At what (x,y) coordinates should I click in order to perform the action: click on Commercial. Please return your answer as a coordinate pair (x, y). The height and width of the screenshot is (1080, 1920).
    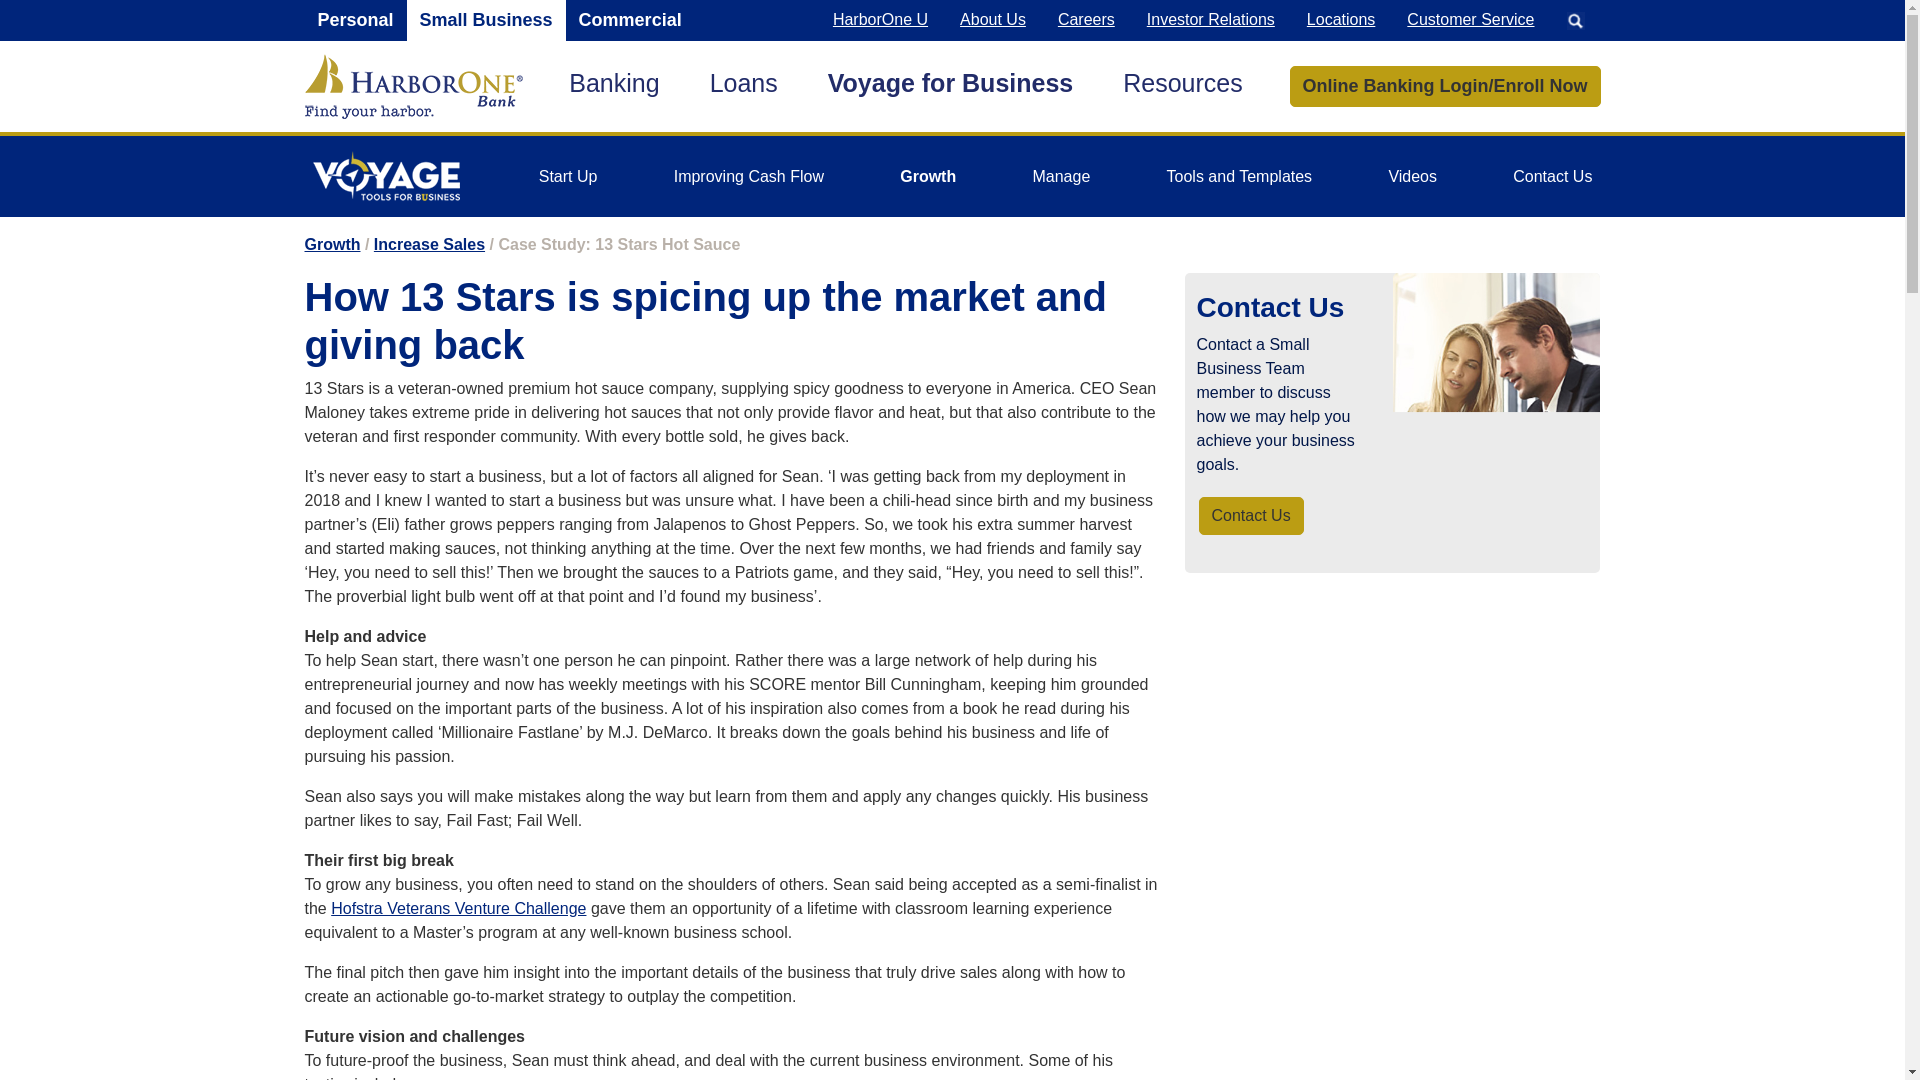
    Looking at the image, I should click on (630, 20).